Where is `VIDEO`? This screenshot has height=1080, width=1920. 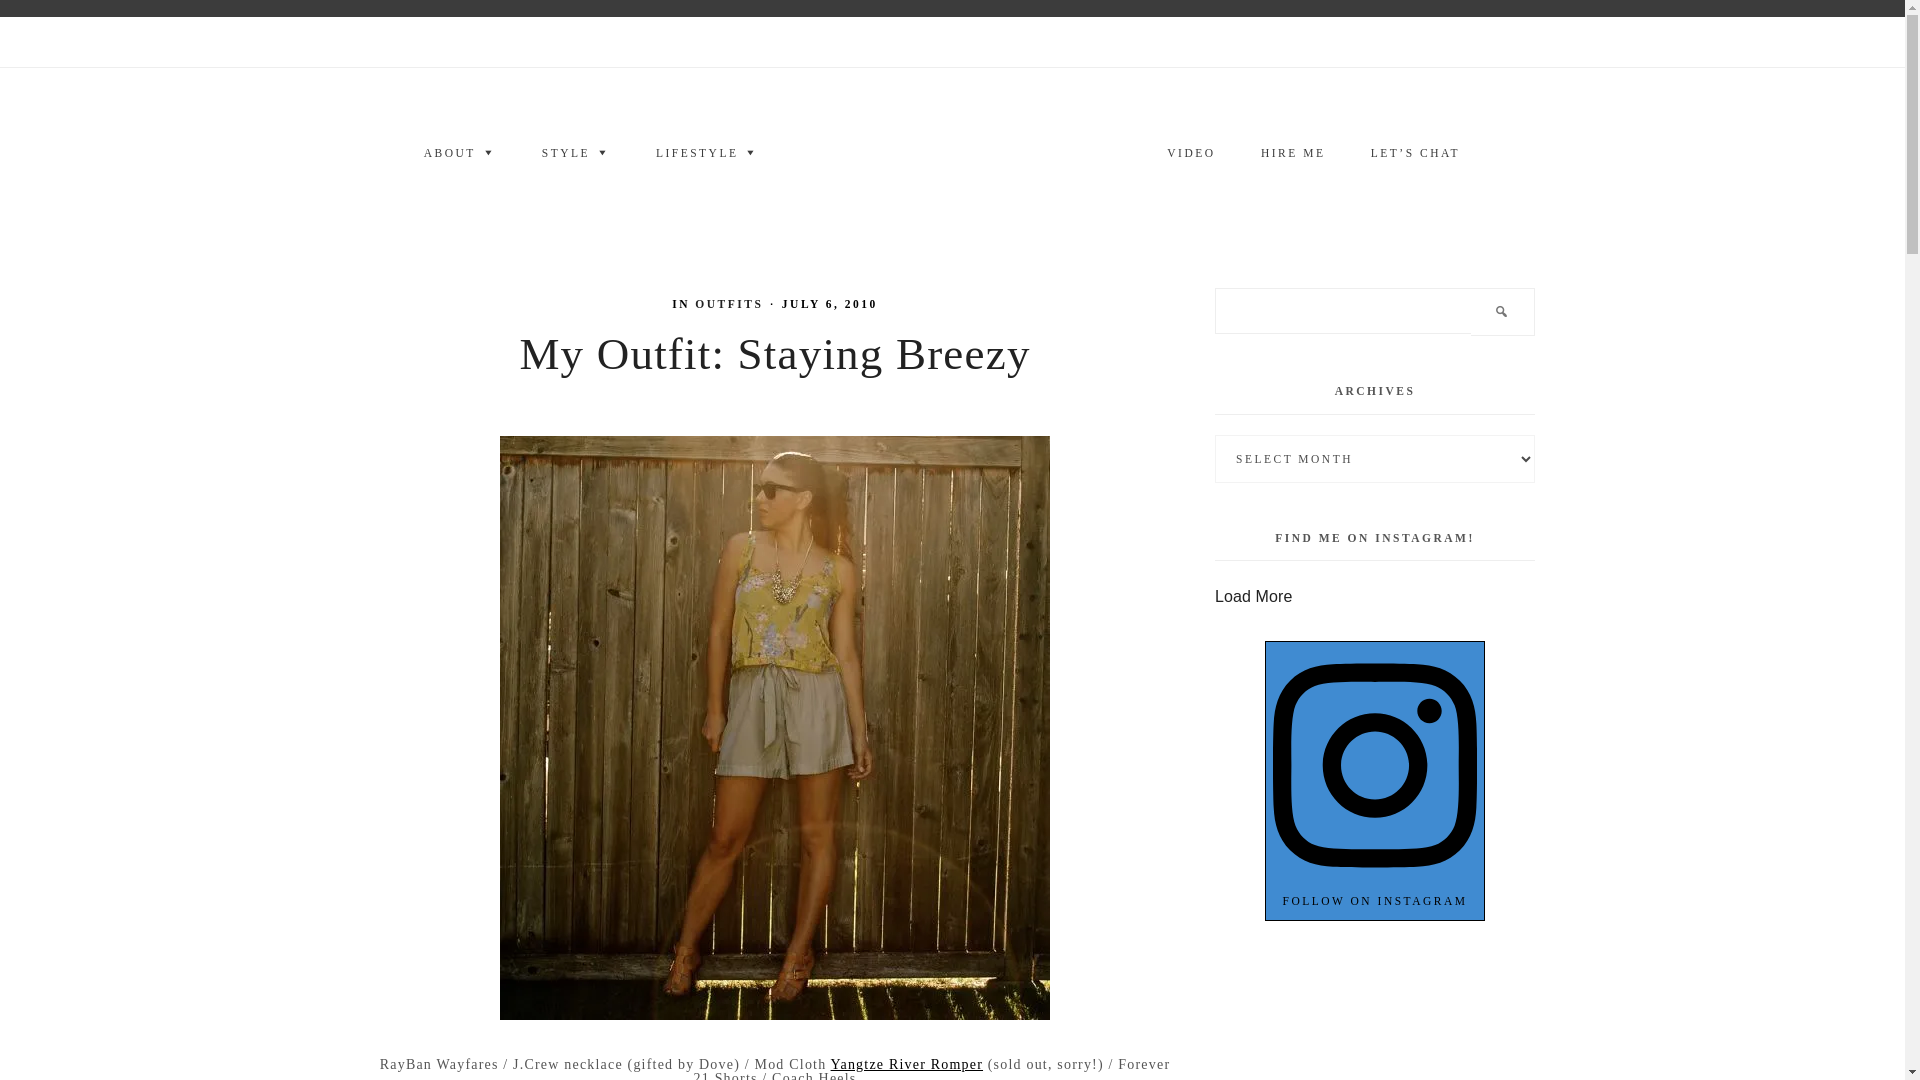
VIDEO is located at coordinates (1190, 154).